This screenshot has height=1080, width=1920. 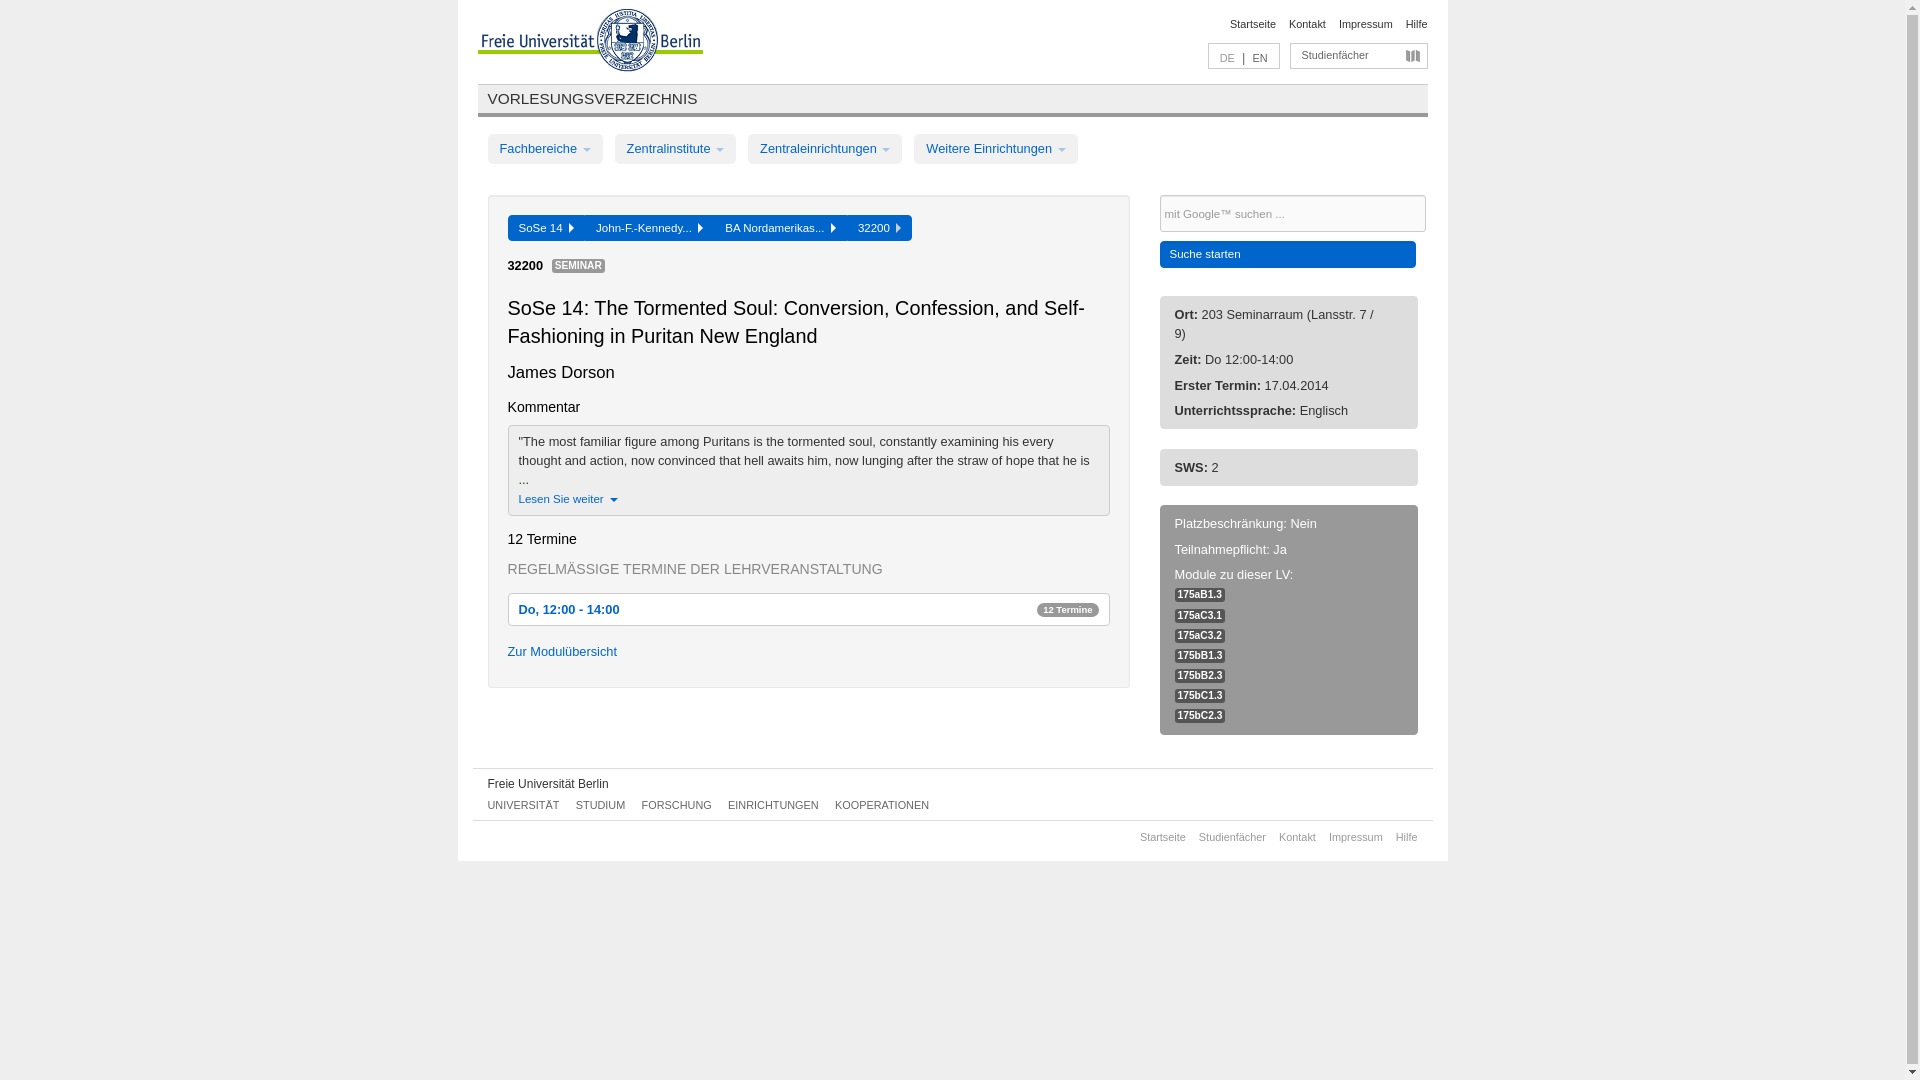 I want to click on SoSe 14  , so click(x=546, y=227).